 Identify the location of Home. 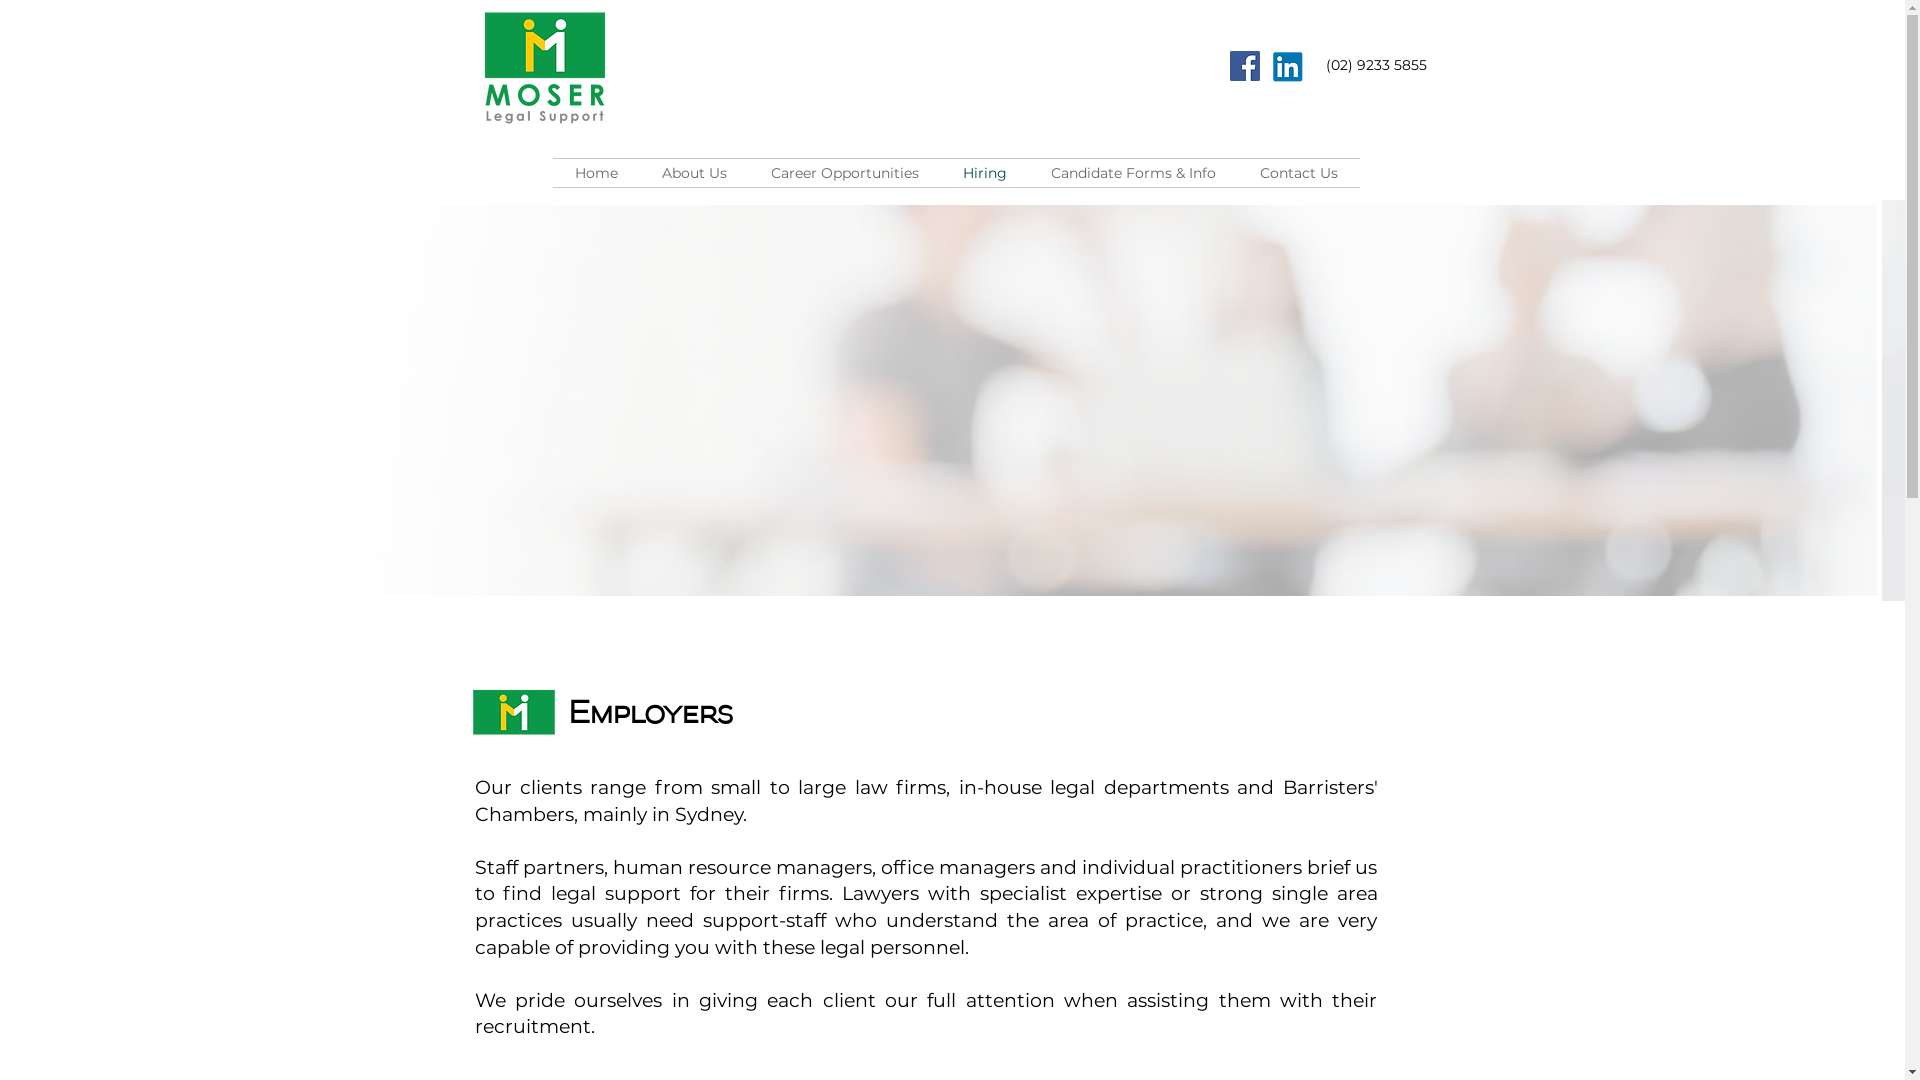
(596, 172).